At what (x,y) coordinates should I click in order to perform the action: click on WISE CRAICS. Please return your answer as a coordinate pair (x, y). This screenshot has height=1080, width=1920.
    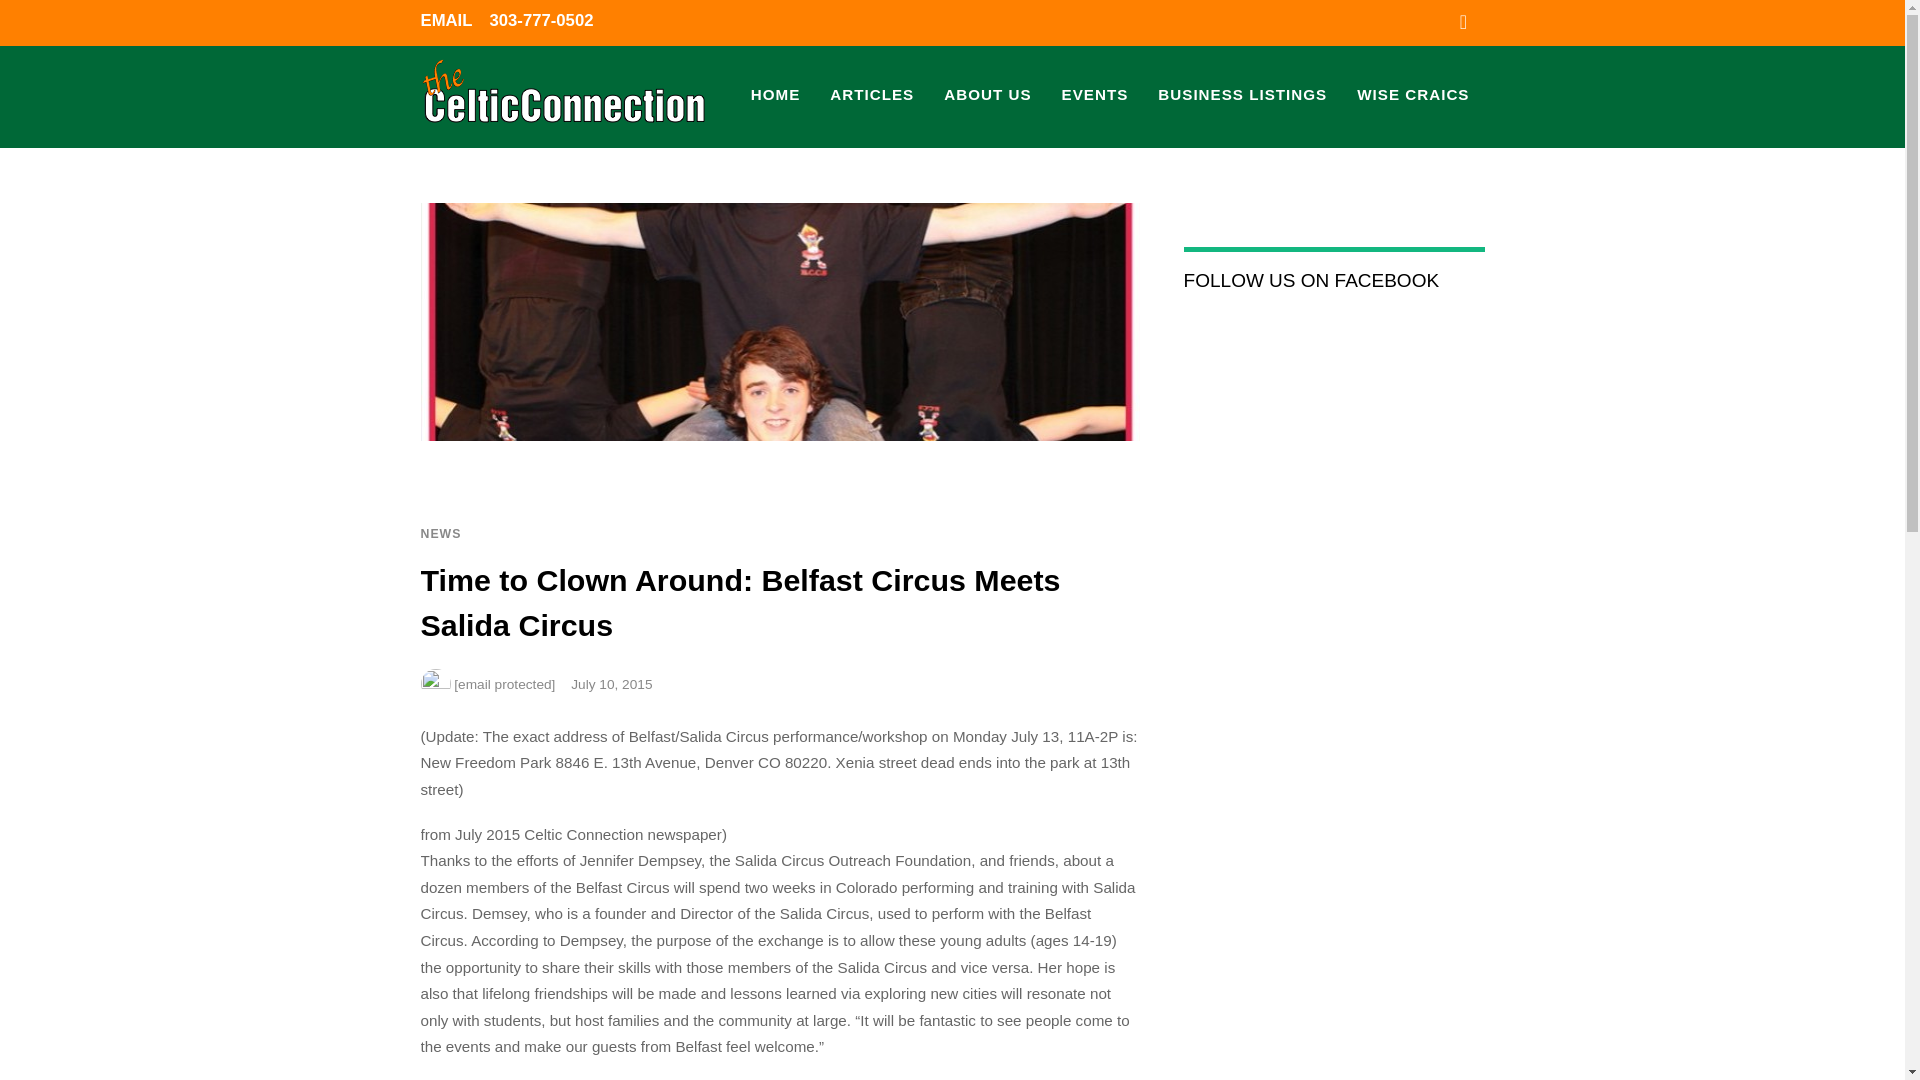
    Looking at the image, I should click on (1413, 96).